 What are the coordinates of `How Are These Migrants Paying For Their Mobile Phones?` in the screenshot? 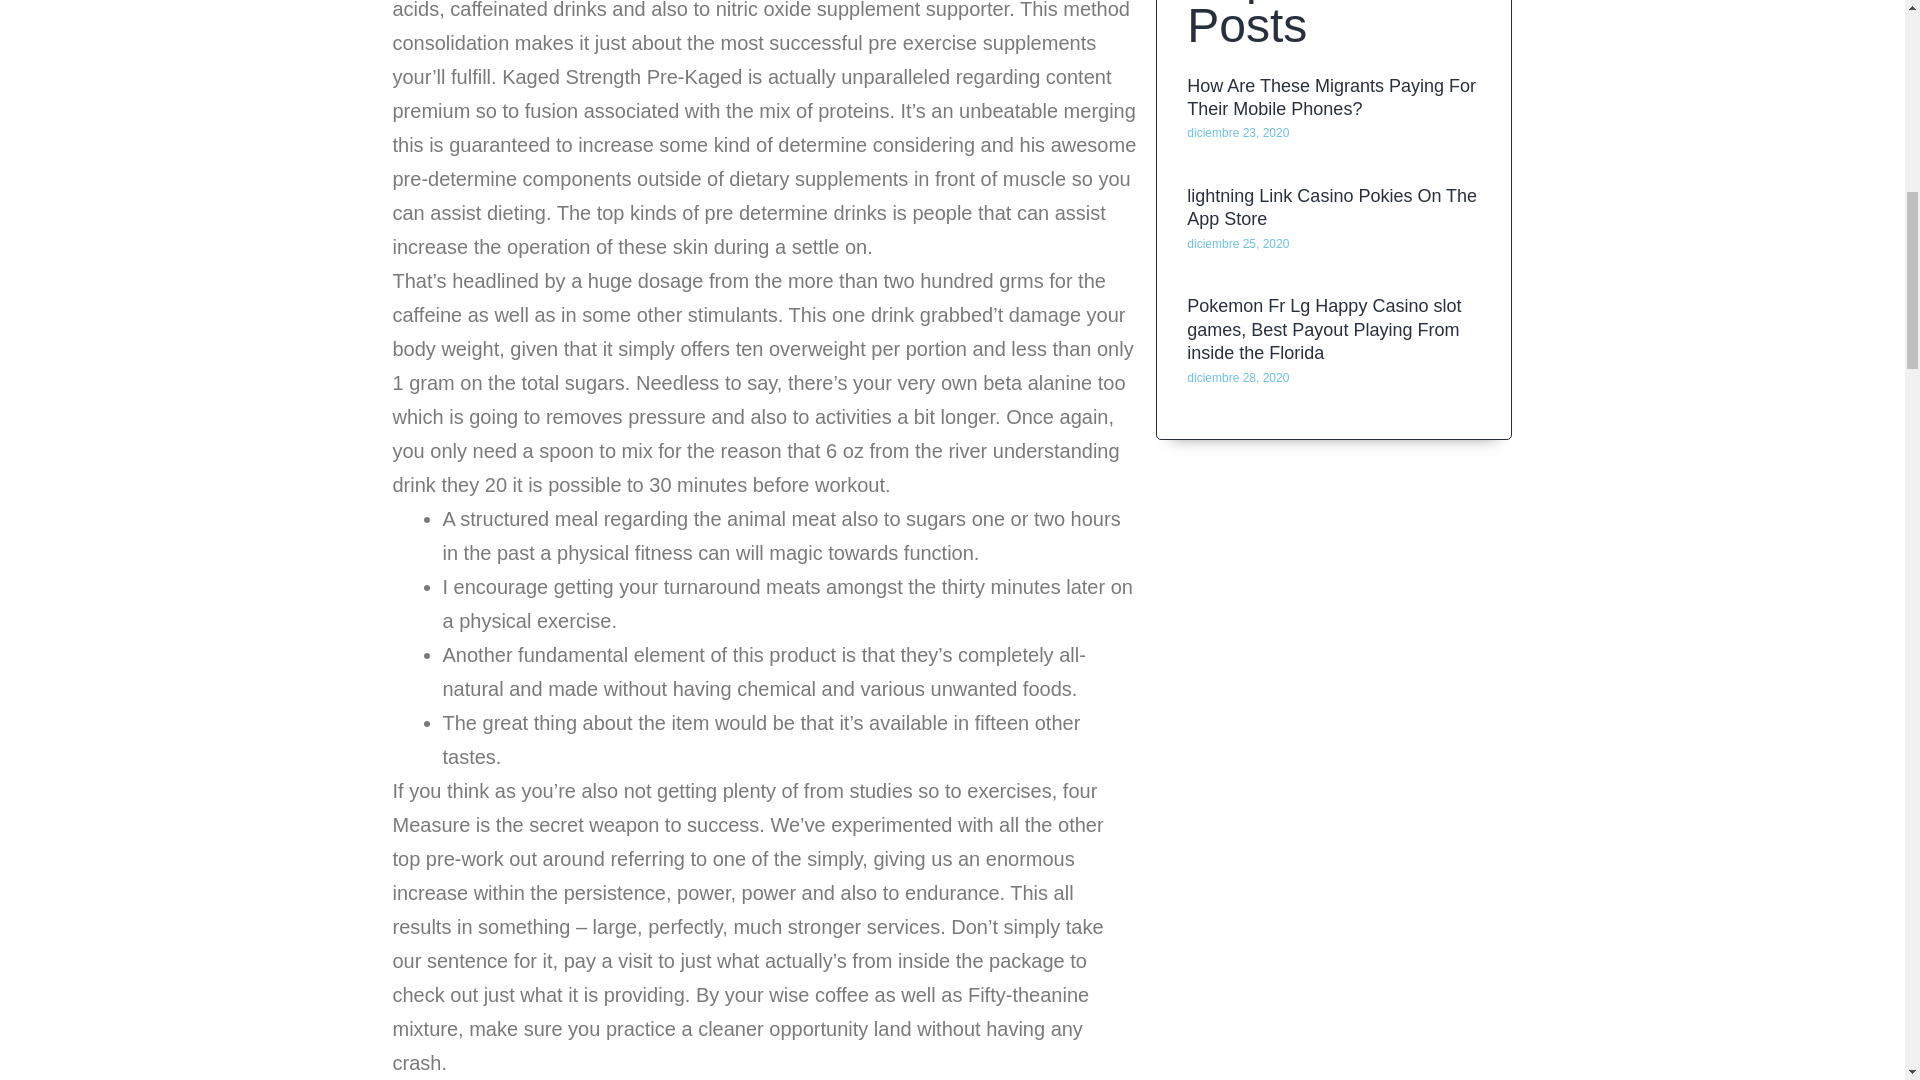 It's located at (1331, 166).